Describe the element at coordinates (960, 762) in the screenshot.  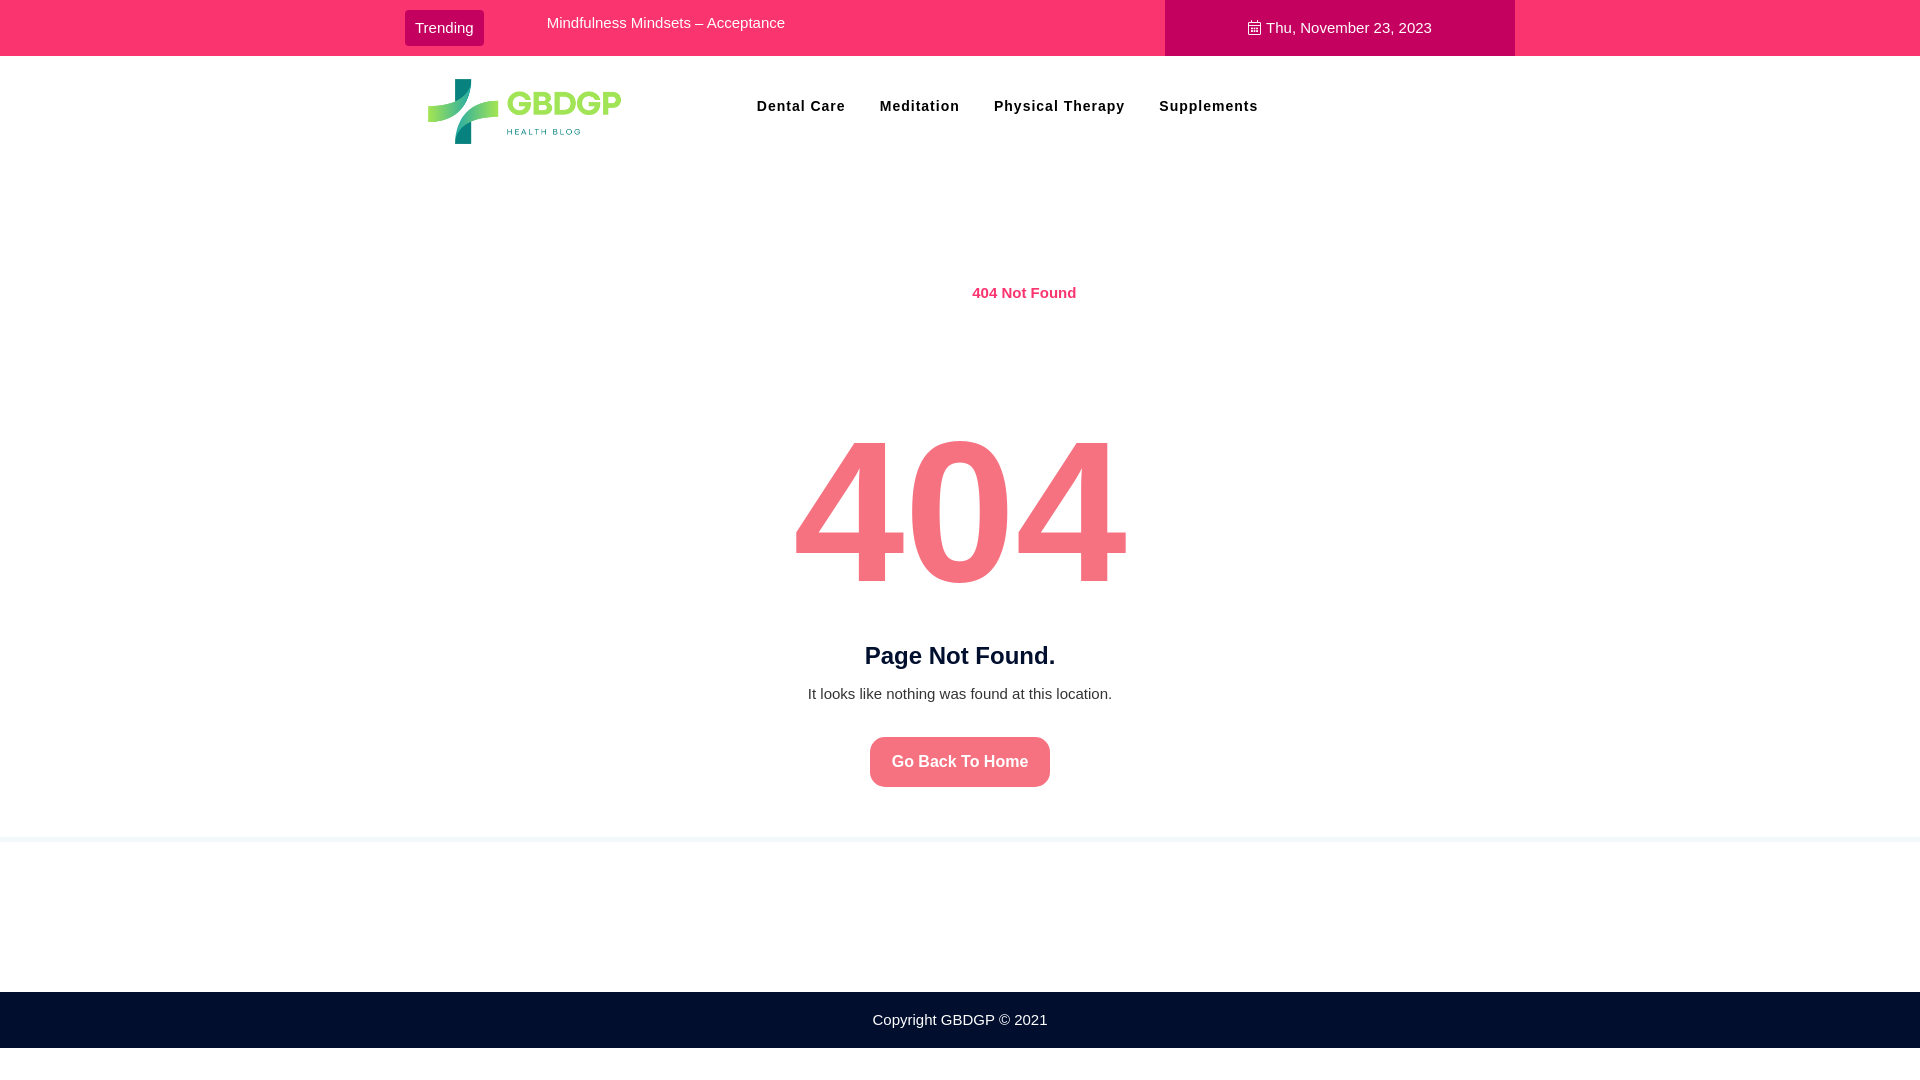
I see `Go Back To Home` at that location.